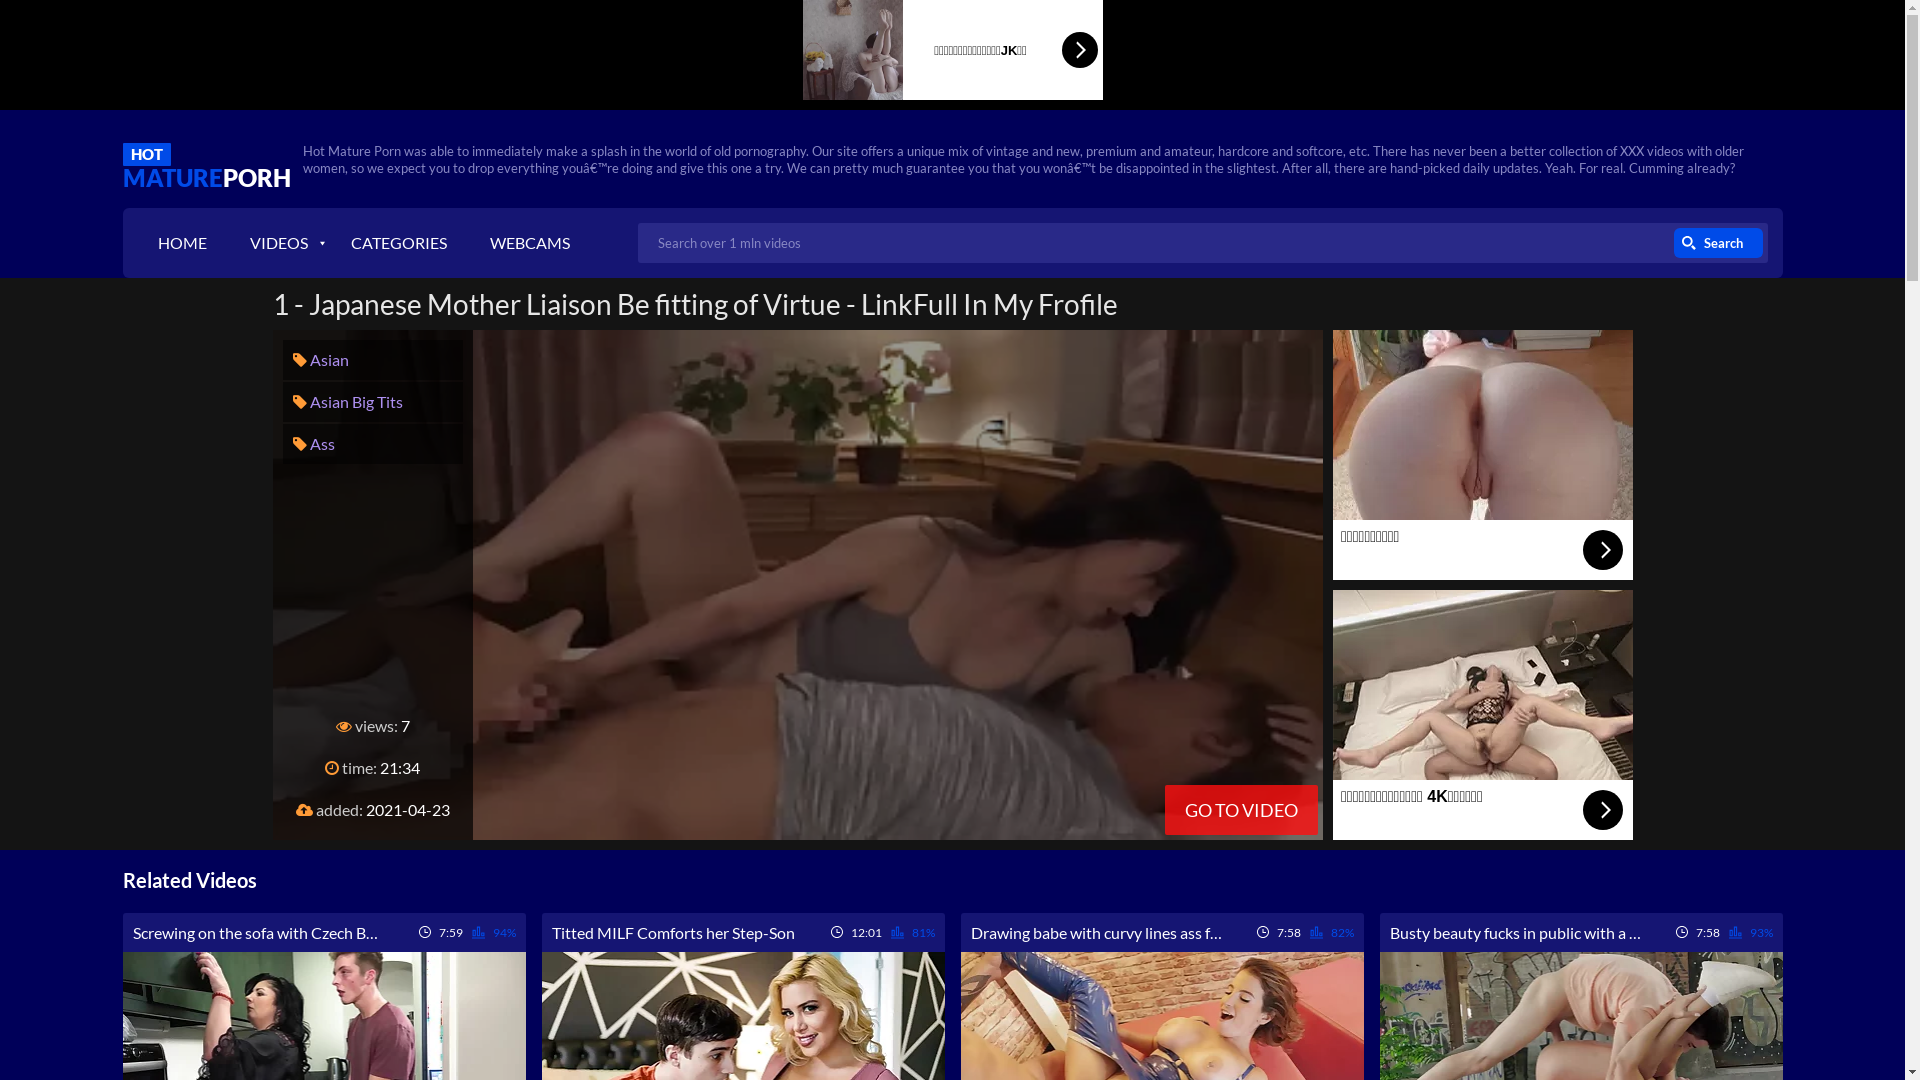  What do you see at coordinates (674, 932) in the screenshot?
I see `Titted MILF Comforts her Step-Son` at bounding box center [674, 932].